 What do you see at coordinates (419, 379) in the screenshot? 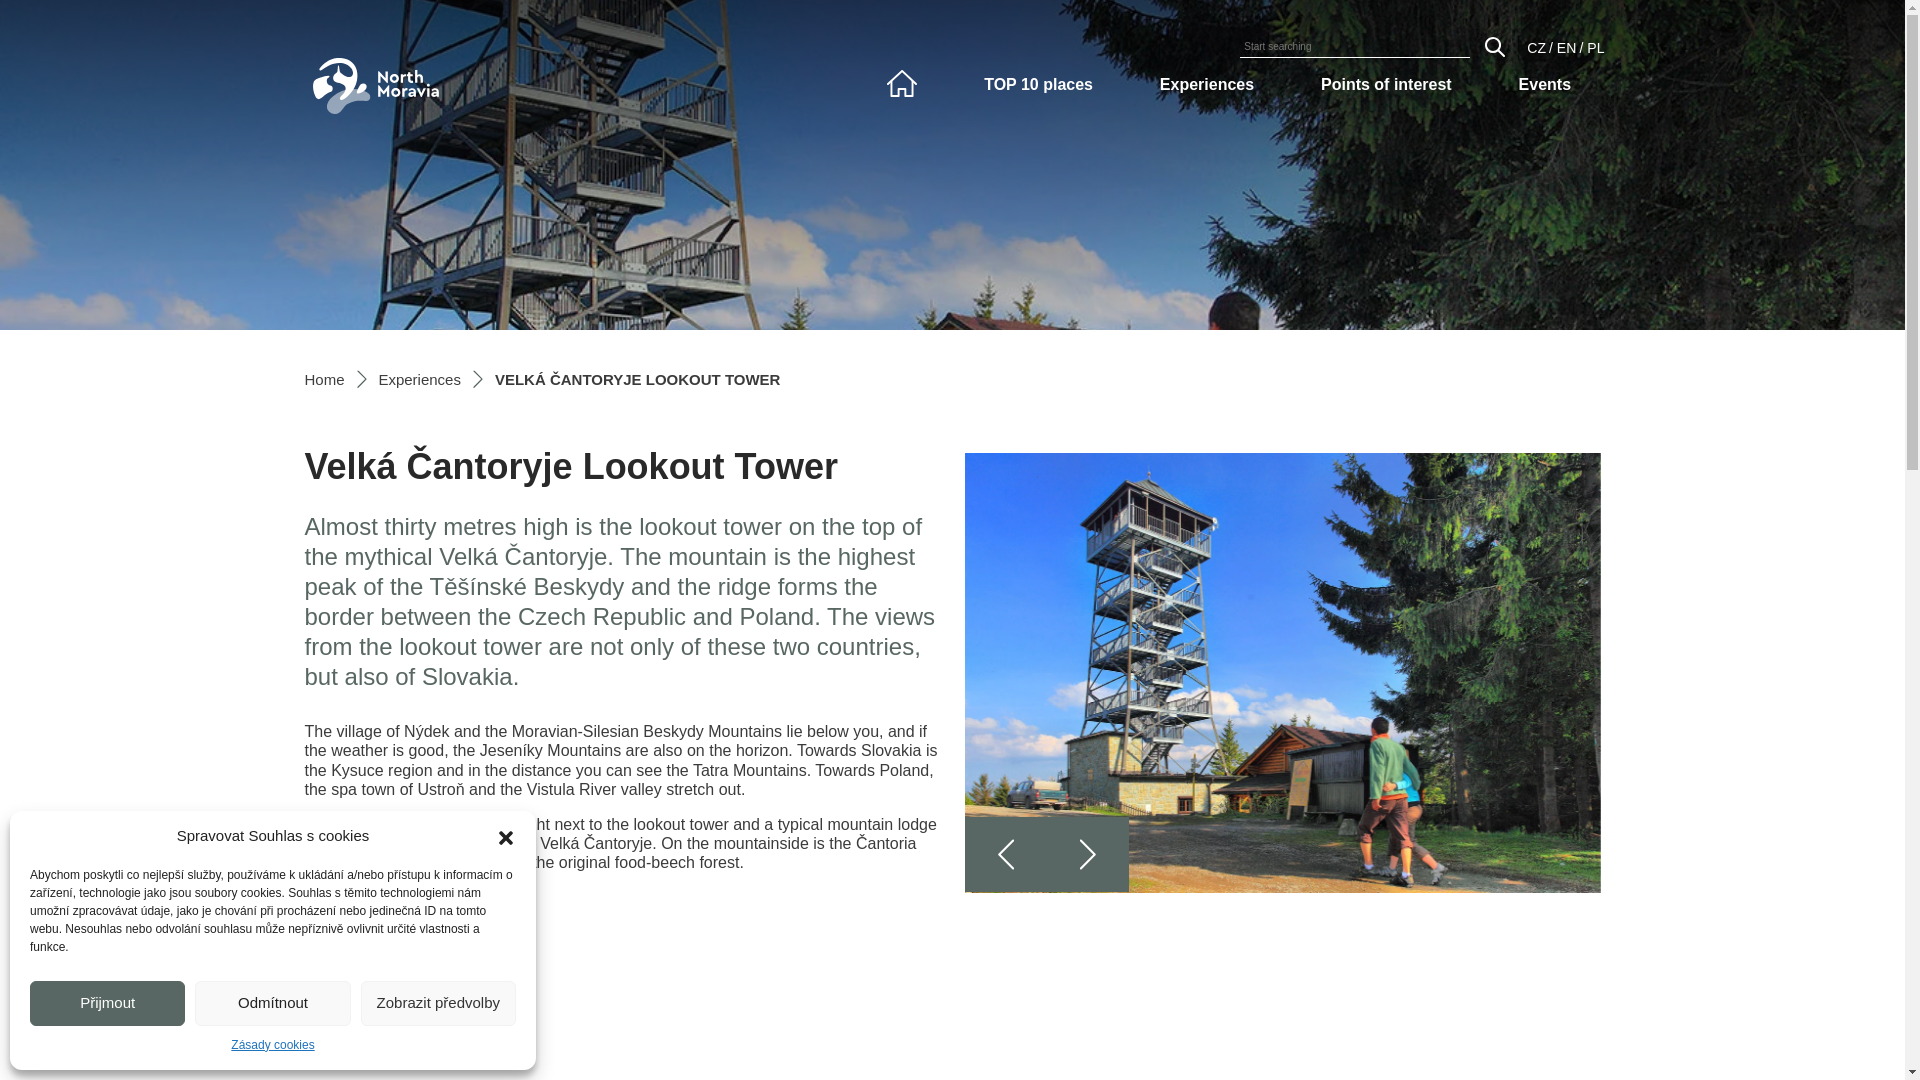
I see `Experiences` at bounding box center [419, 379].